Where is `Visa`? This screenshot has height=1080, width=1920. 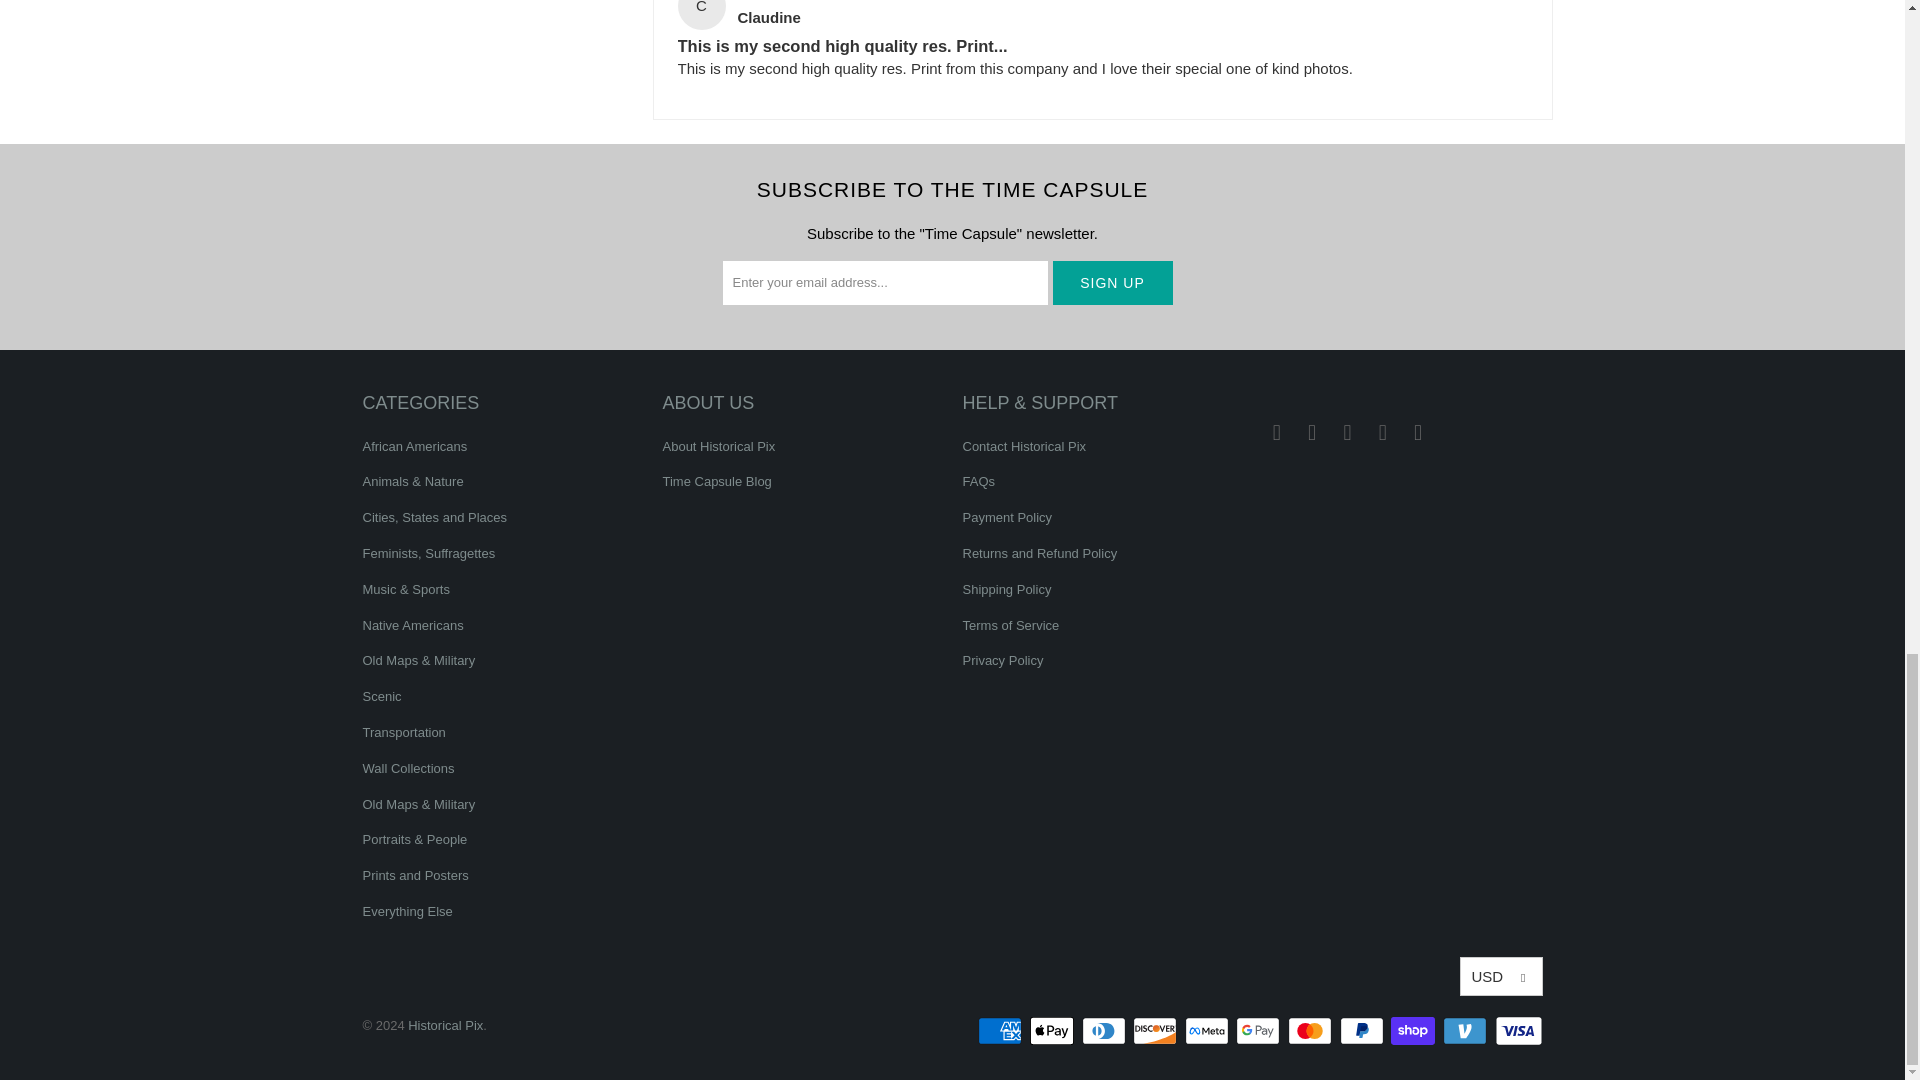
Visa is located at coordinates (1517, 1031).